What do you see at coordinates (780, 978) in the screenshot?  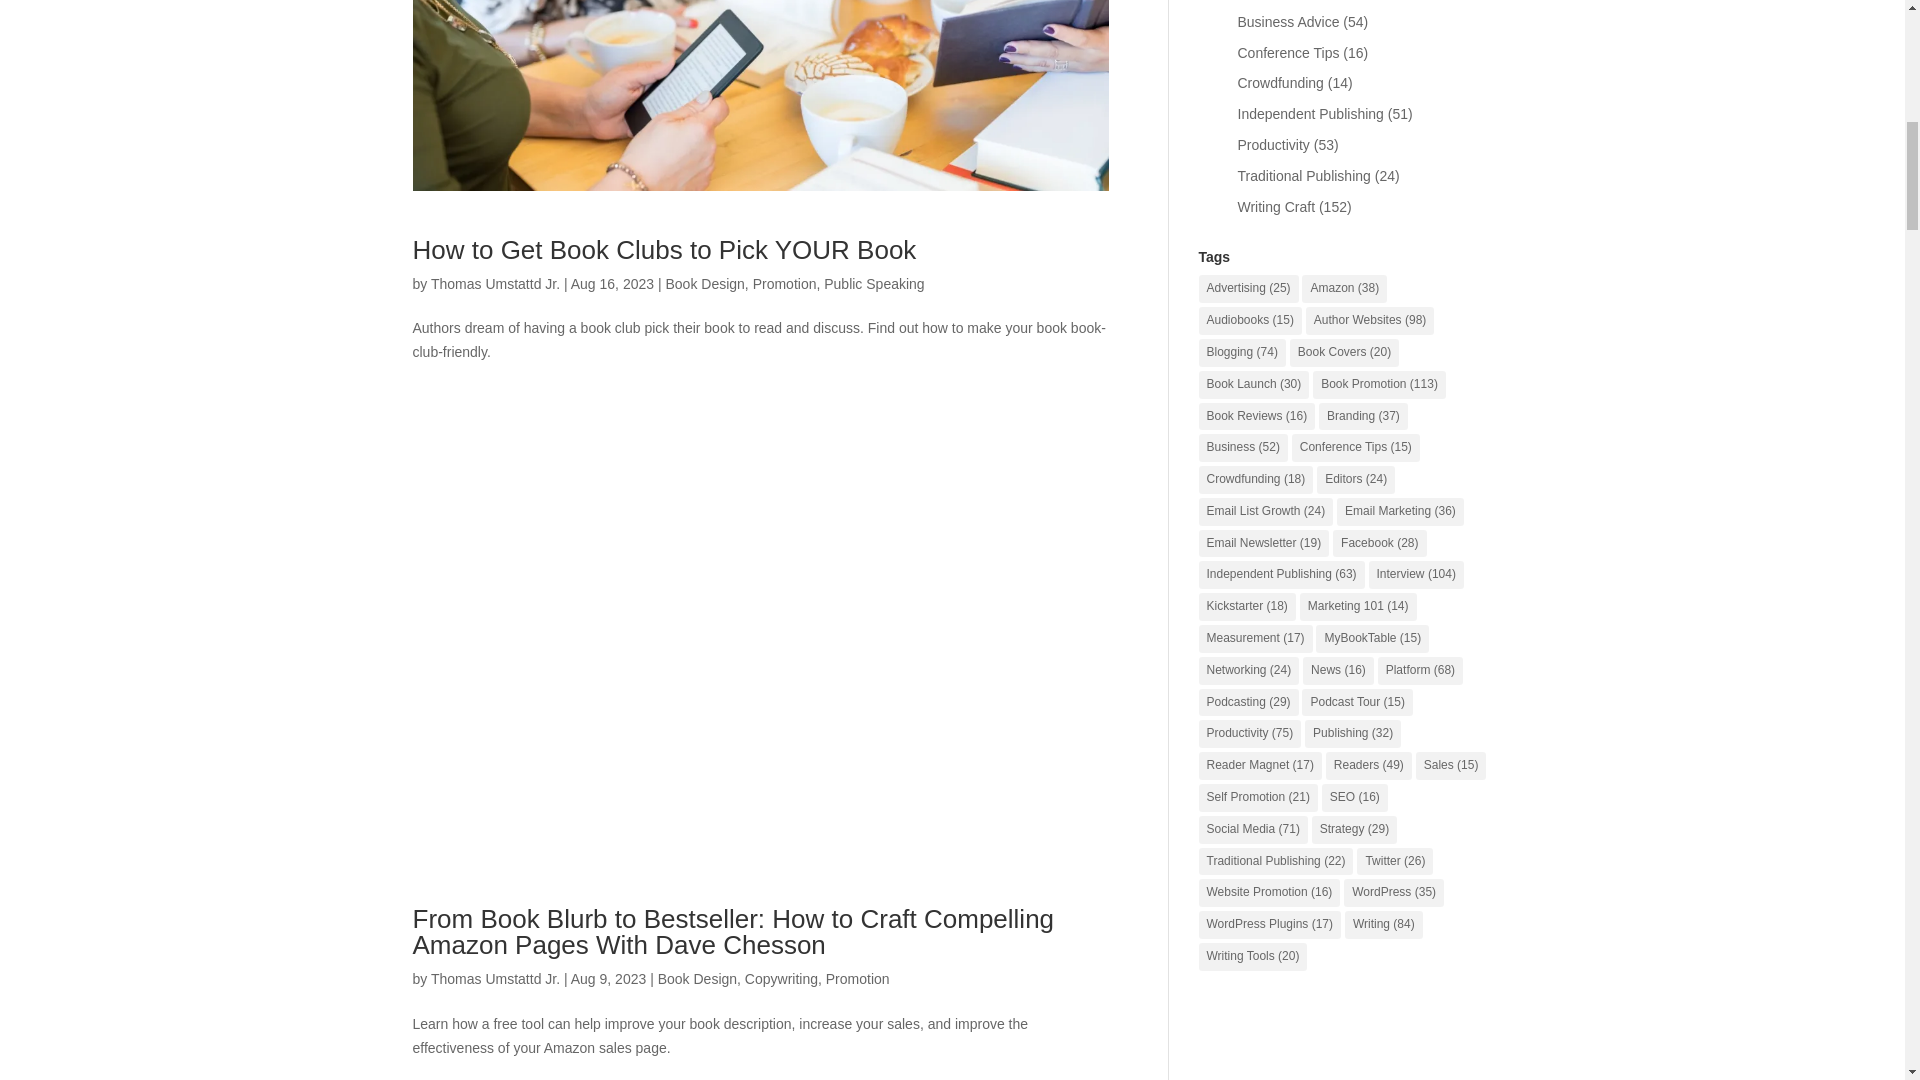 I see `Copywriting` at bounding box center [780, 978].